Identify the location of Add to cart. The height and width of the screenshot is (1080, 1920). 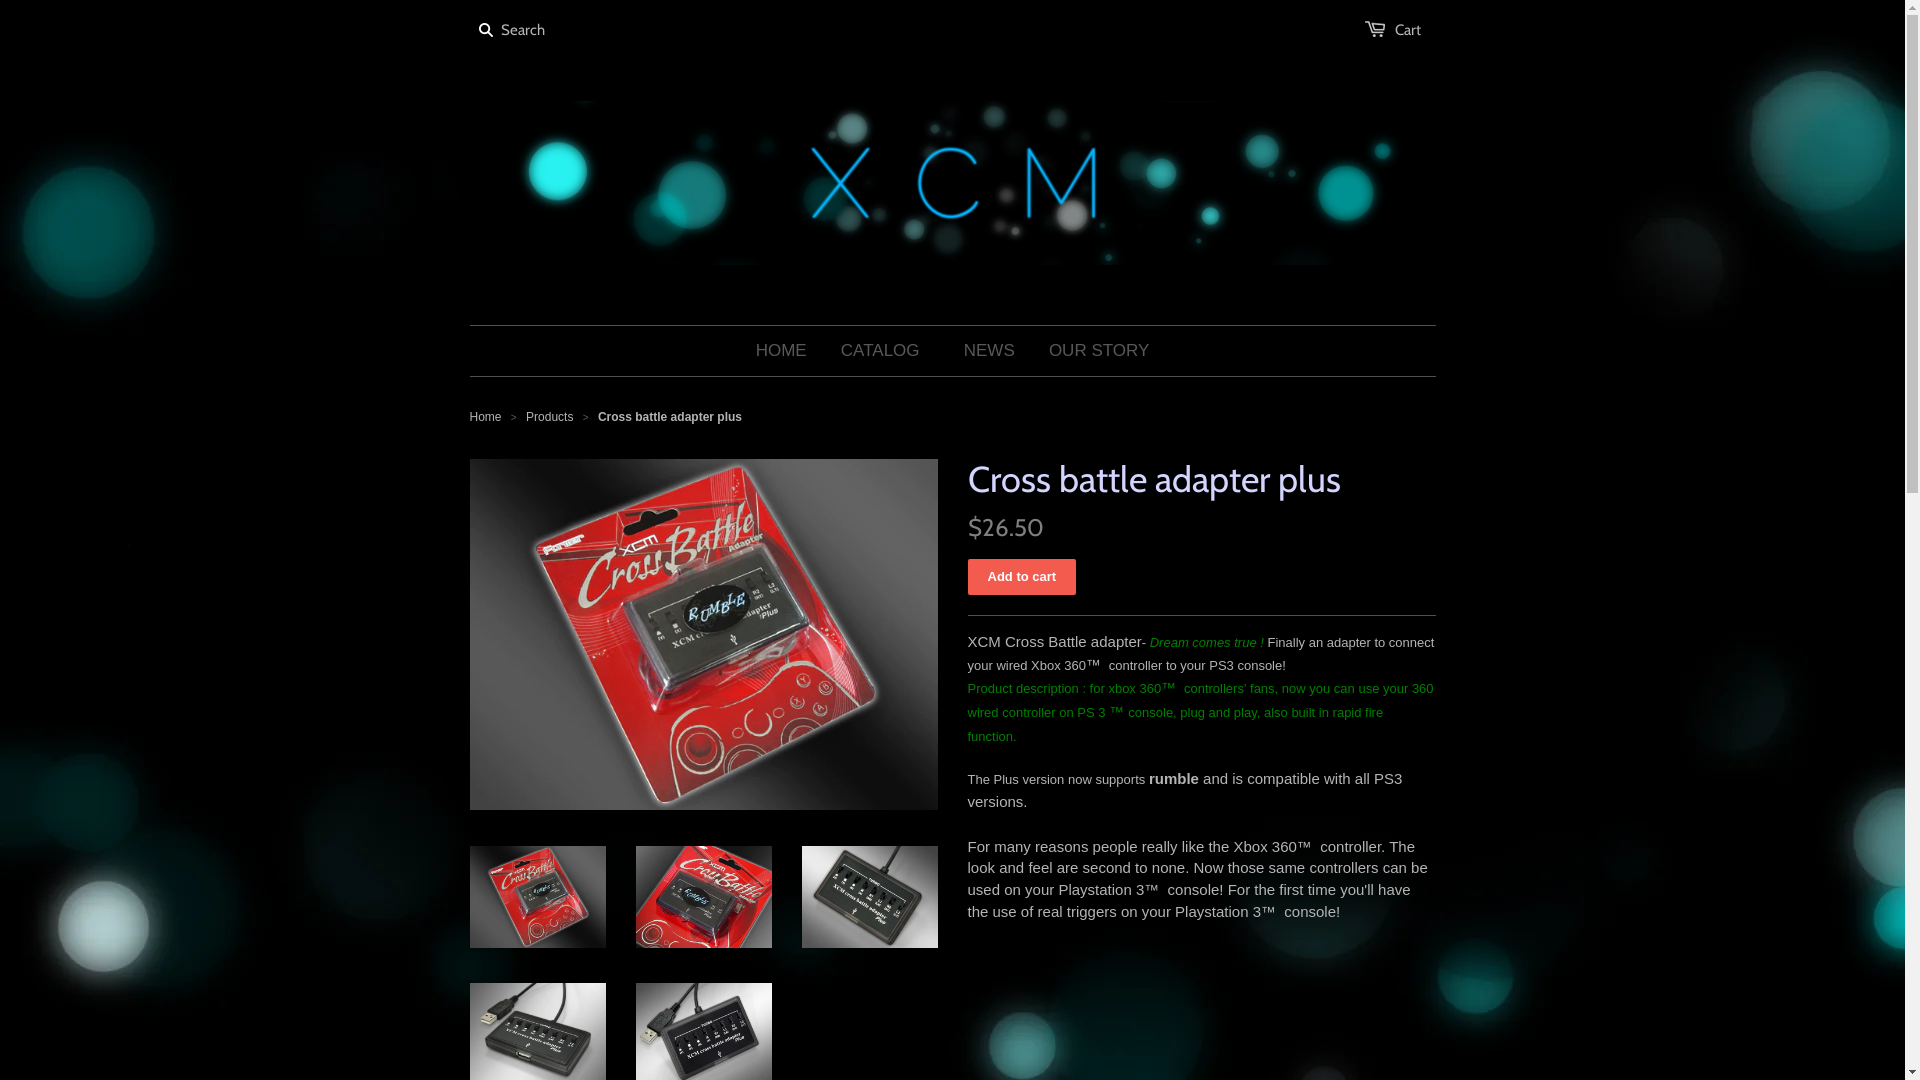
(1022, 577).